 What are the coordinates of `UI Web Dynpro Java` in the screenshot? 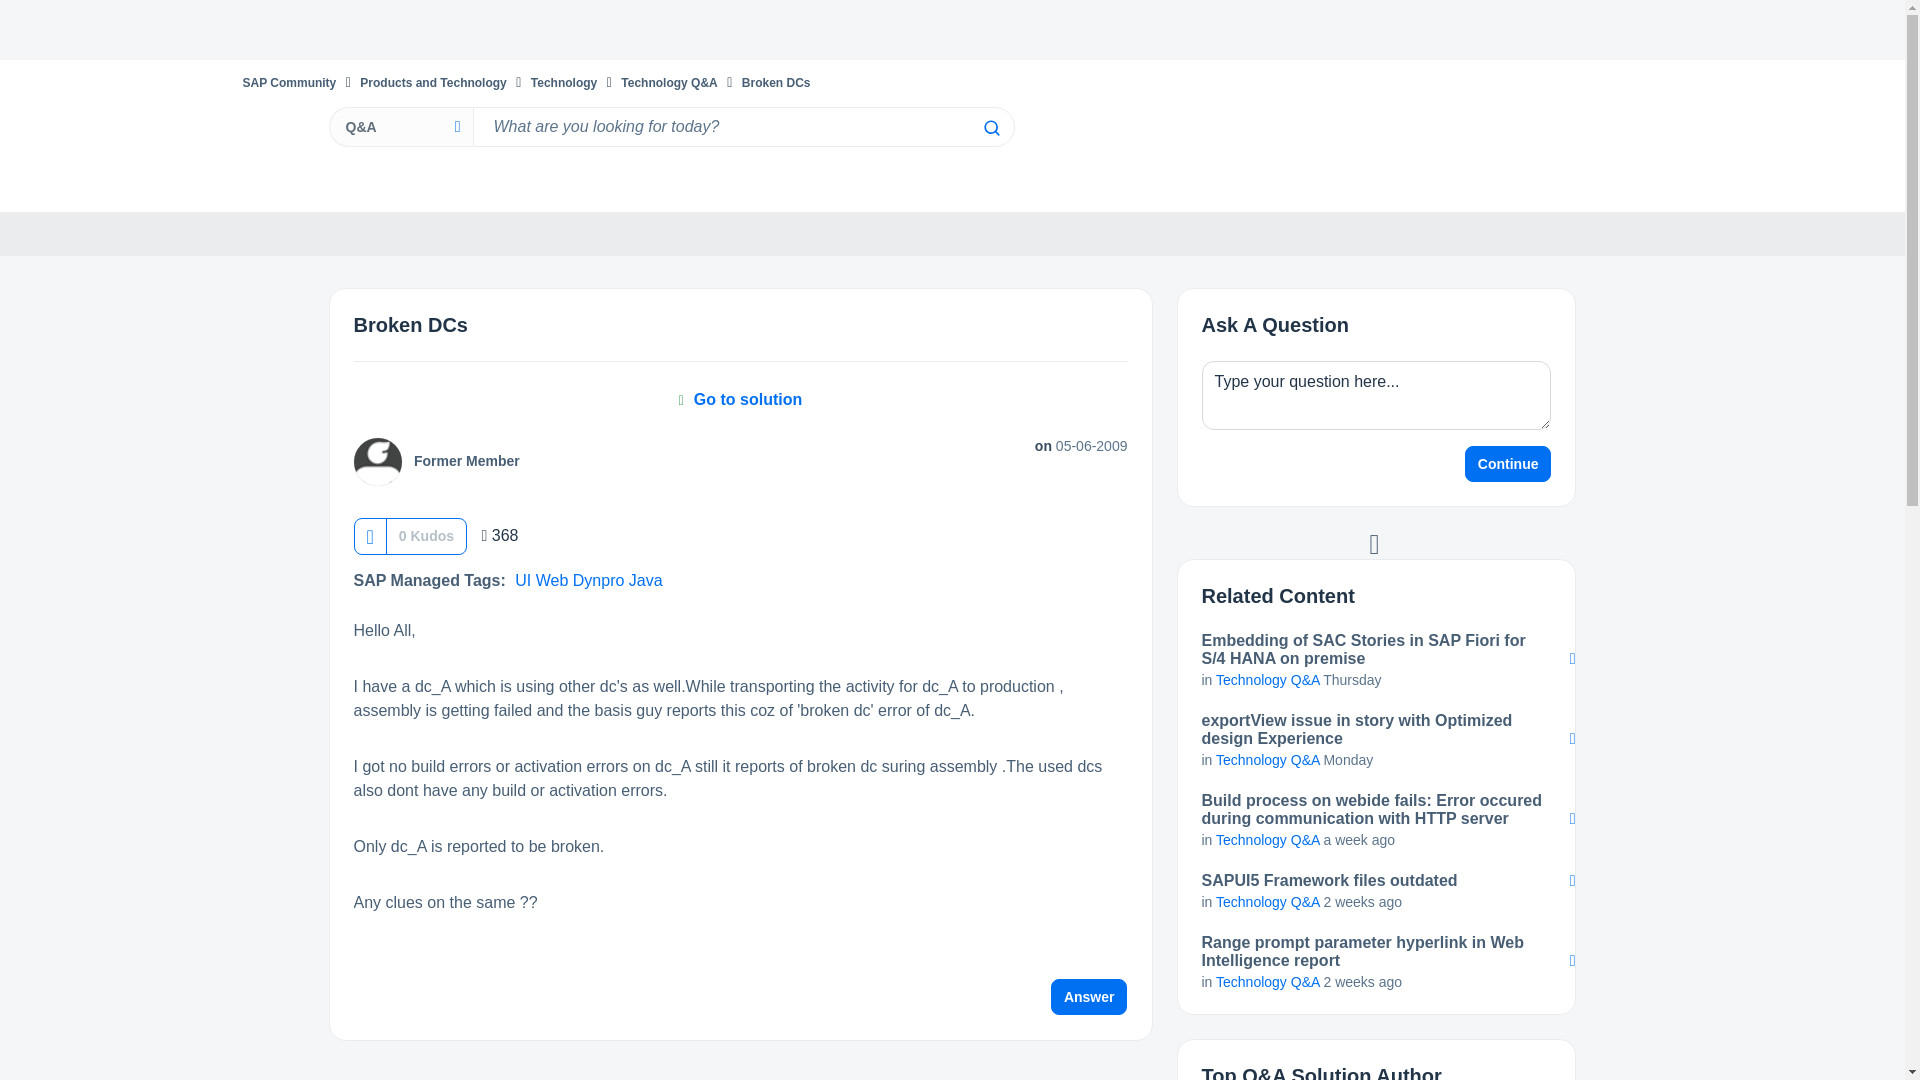 It's located at (588, 580).